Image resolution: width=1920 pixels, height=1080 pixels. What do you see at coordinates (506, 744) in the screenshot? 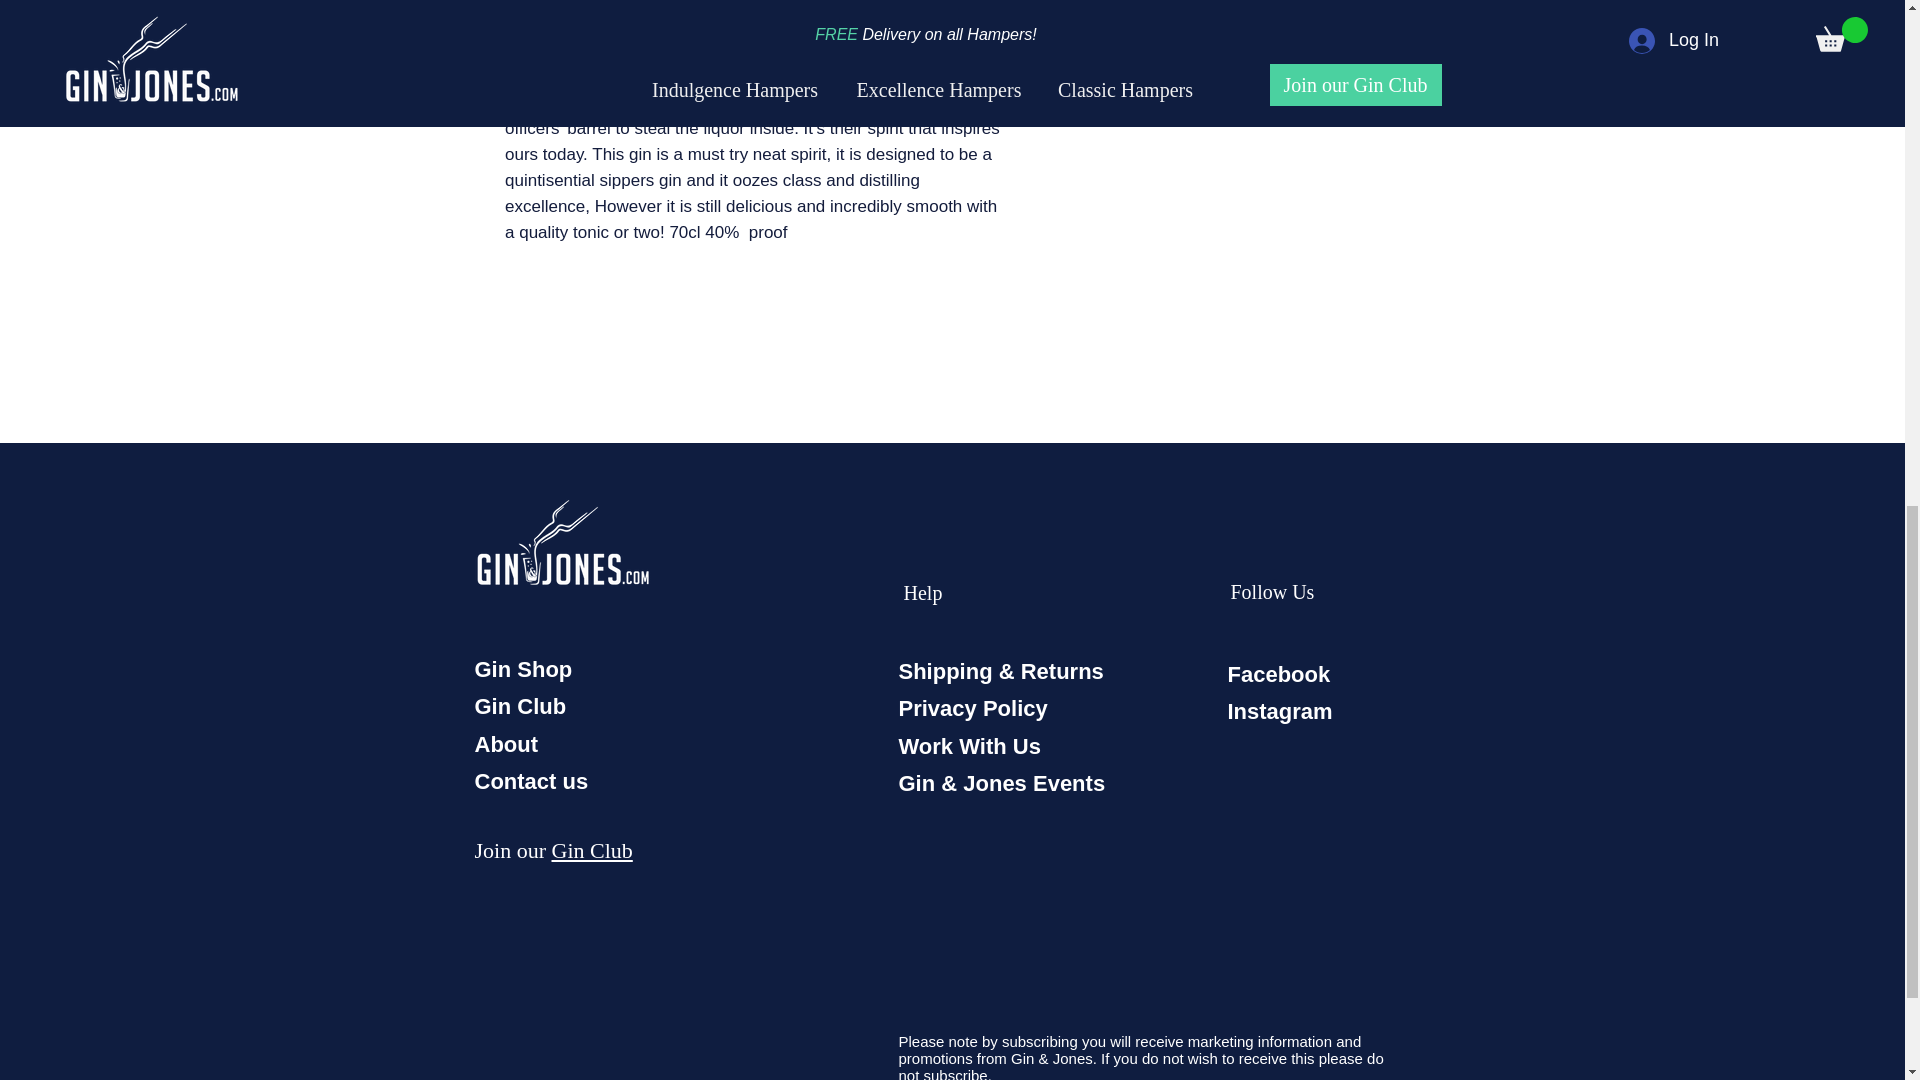
I see `About` at bounding box center [506, 744].